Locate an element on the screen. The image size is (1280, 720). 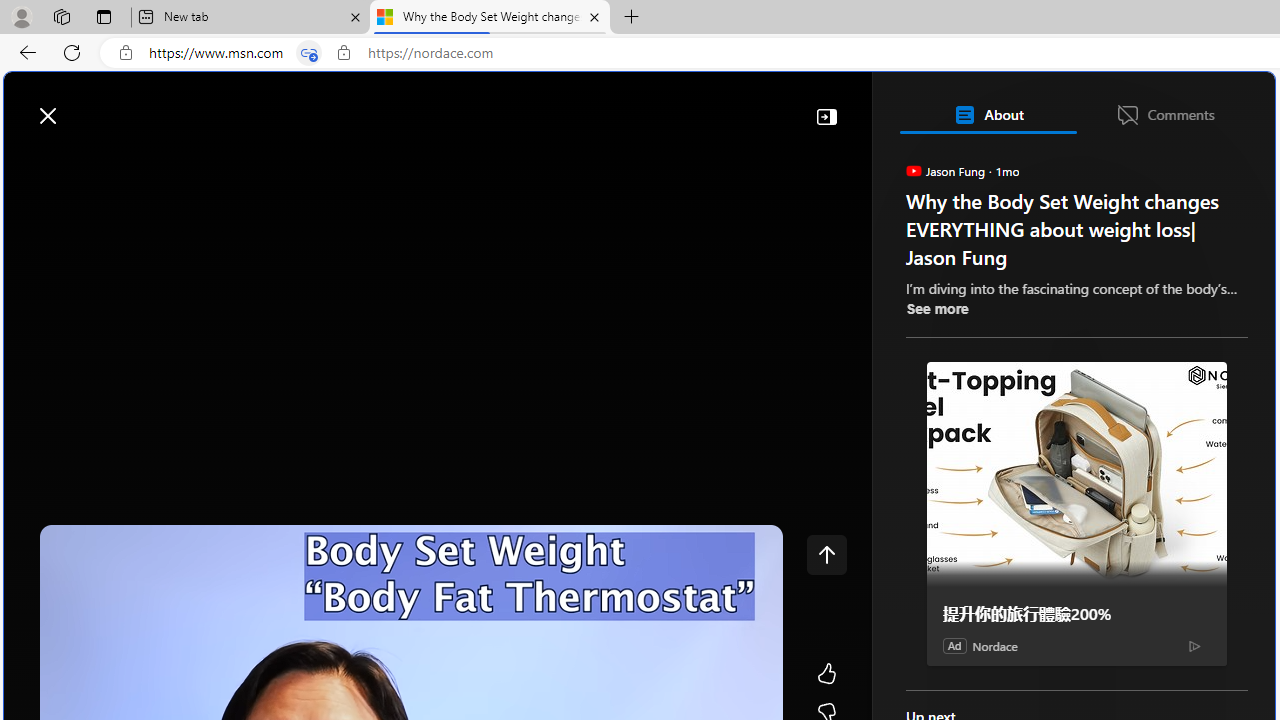
Skip to footer is located at coordinates (82, 106).